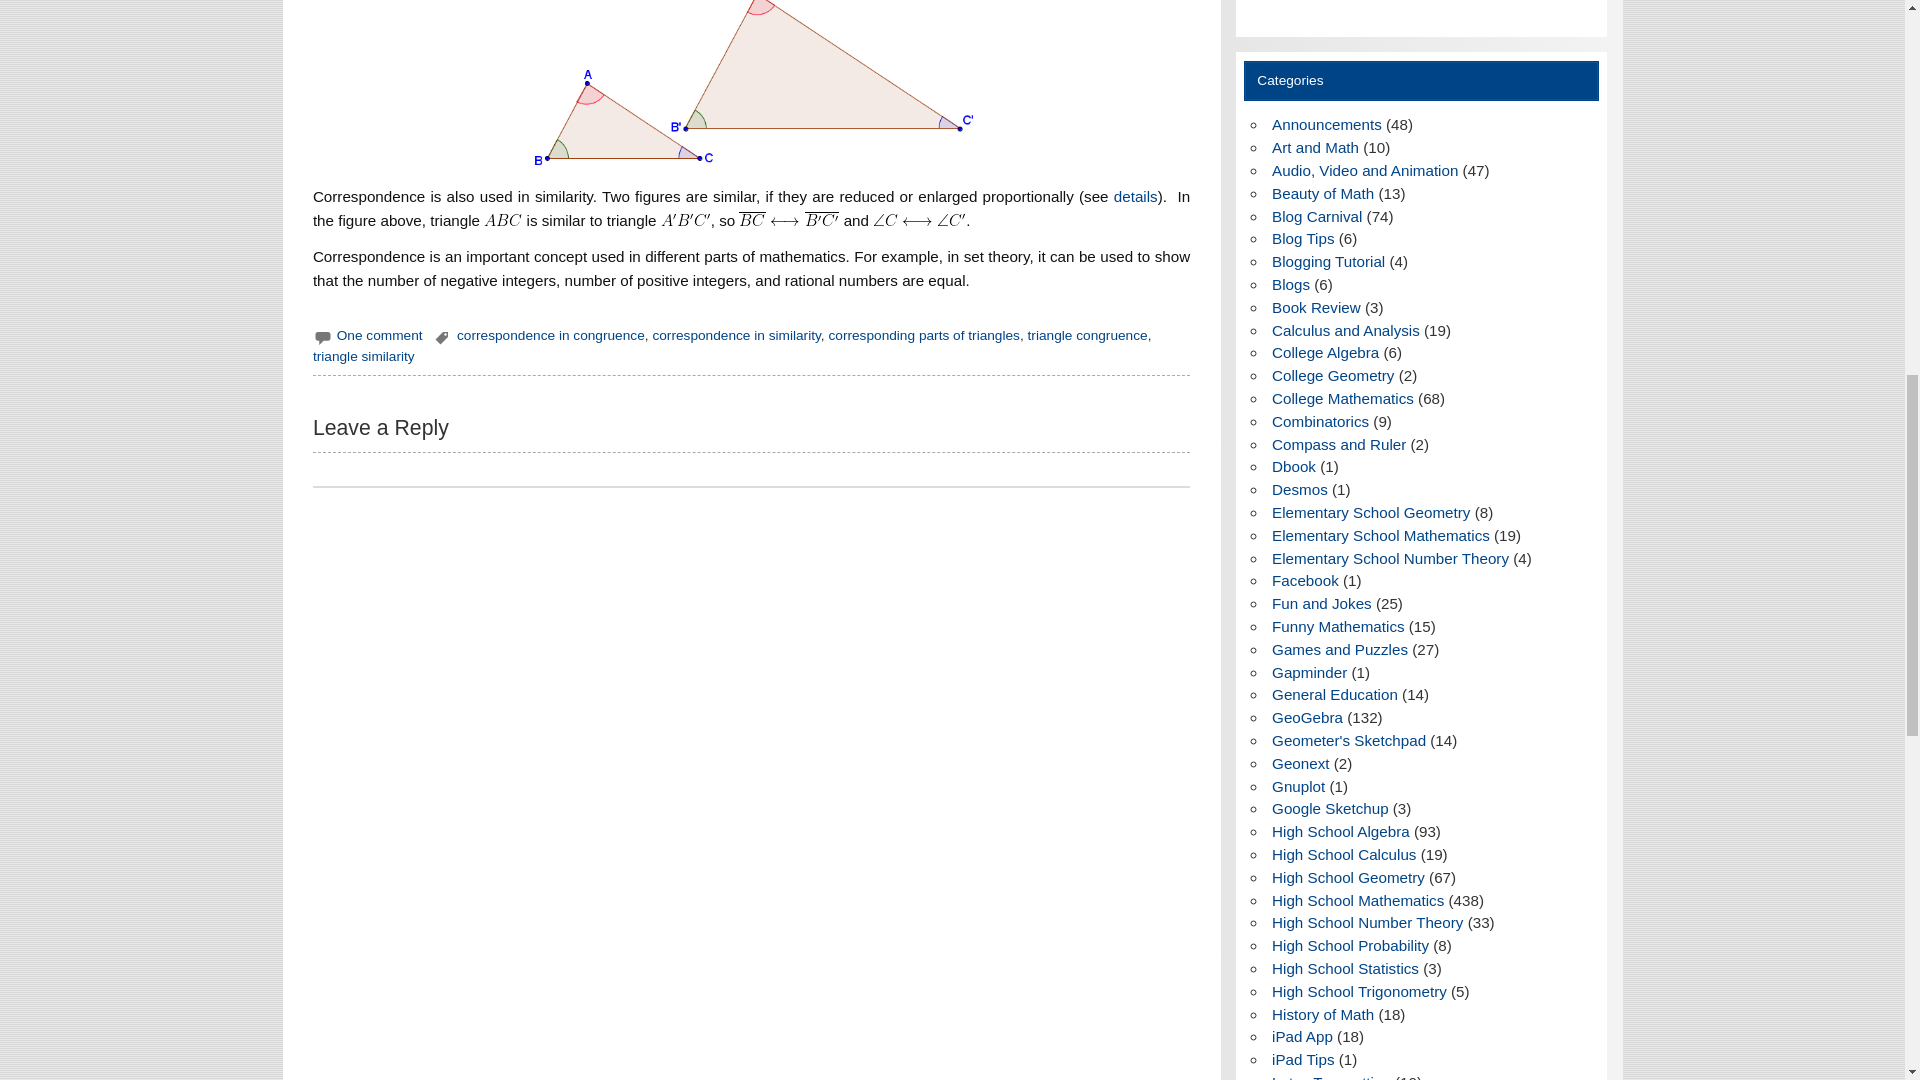 The image size is (1920, 1080). What do you see at coordinates (923, 336) in the screenshot?
I see `corresponding parts of triangles` at bounding box center [923, 336].